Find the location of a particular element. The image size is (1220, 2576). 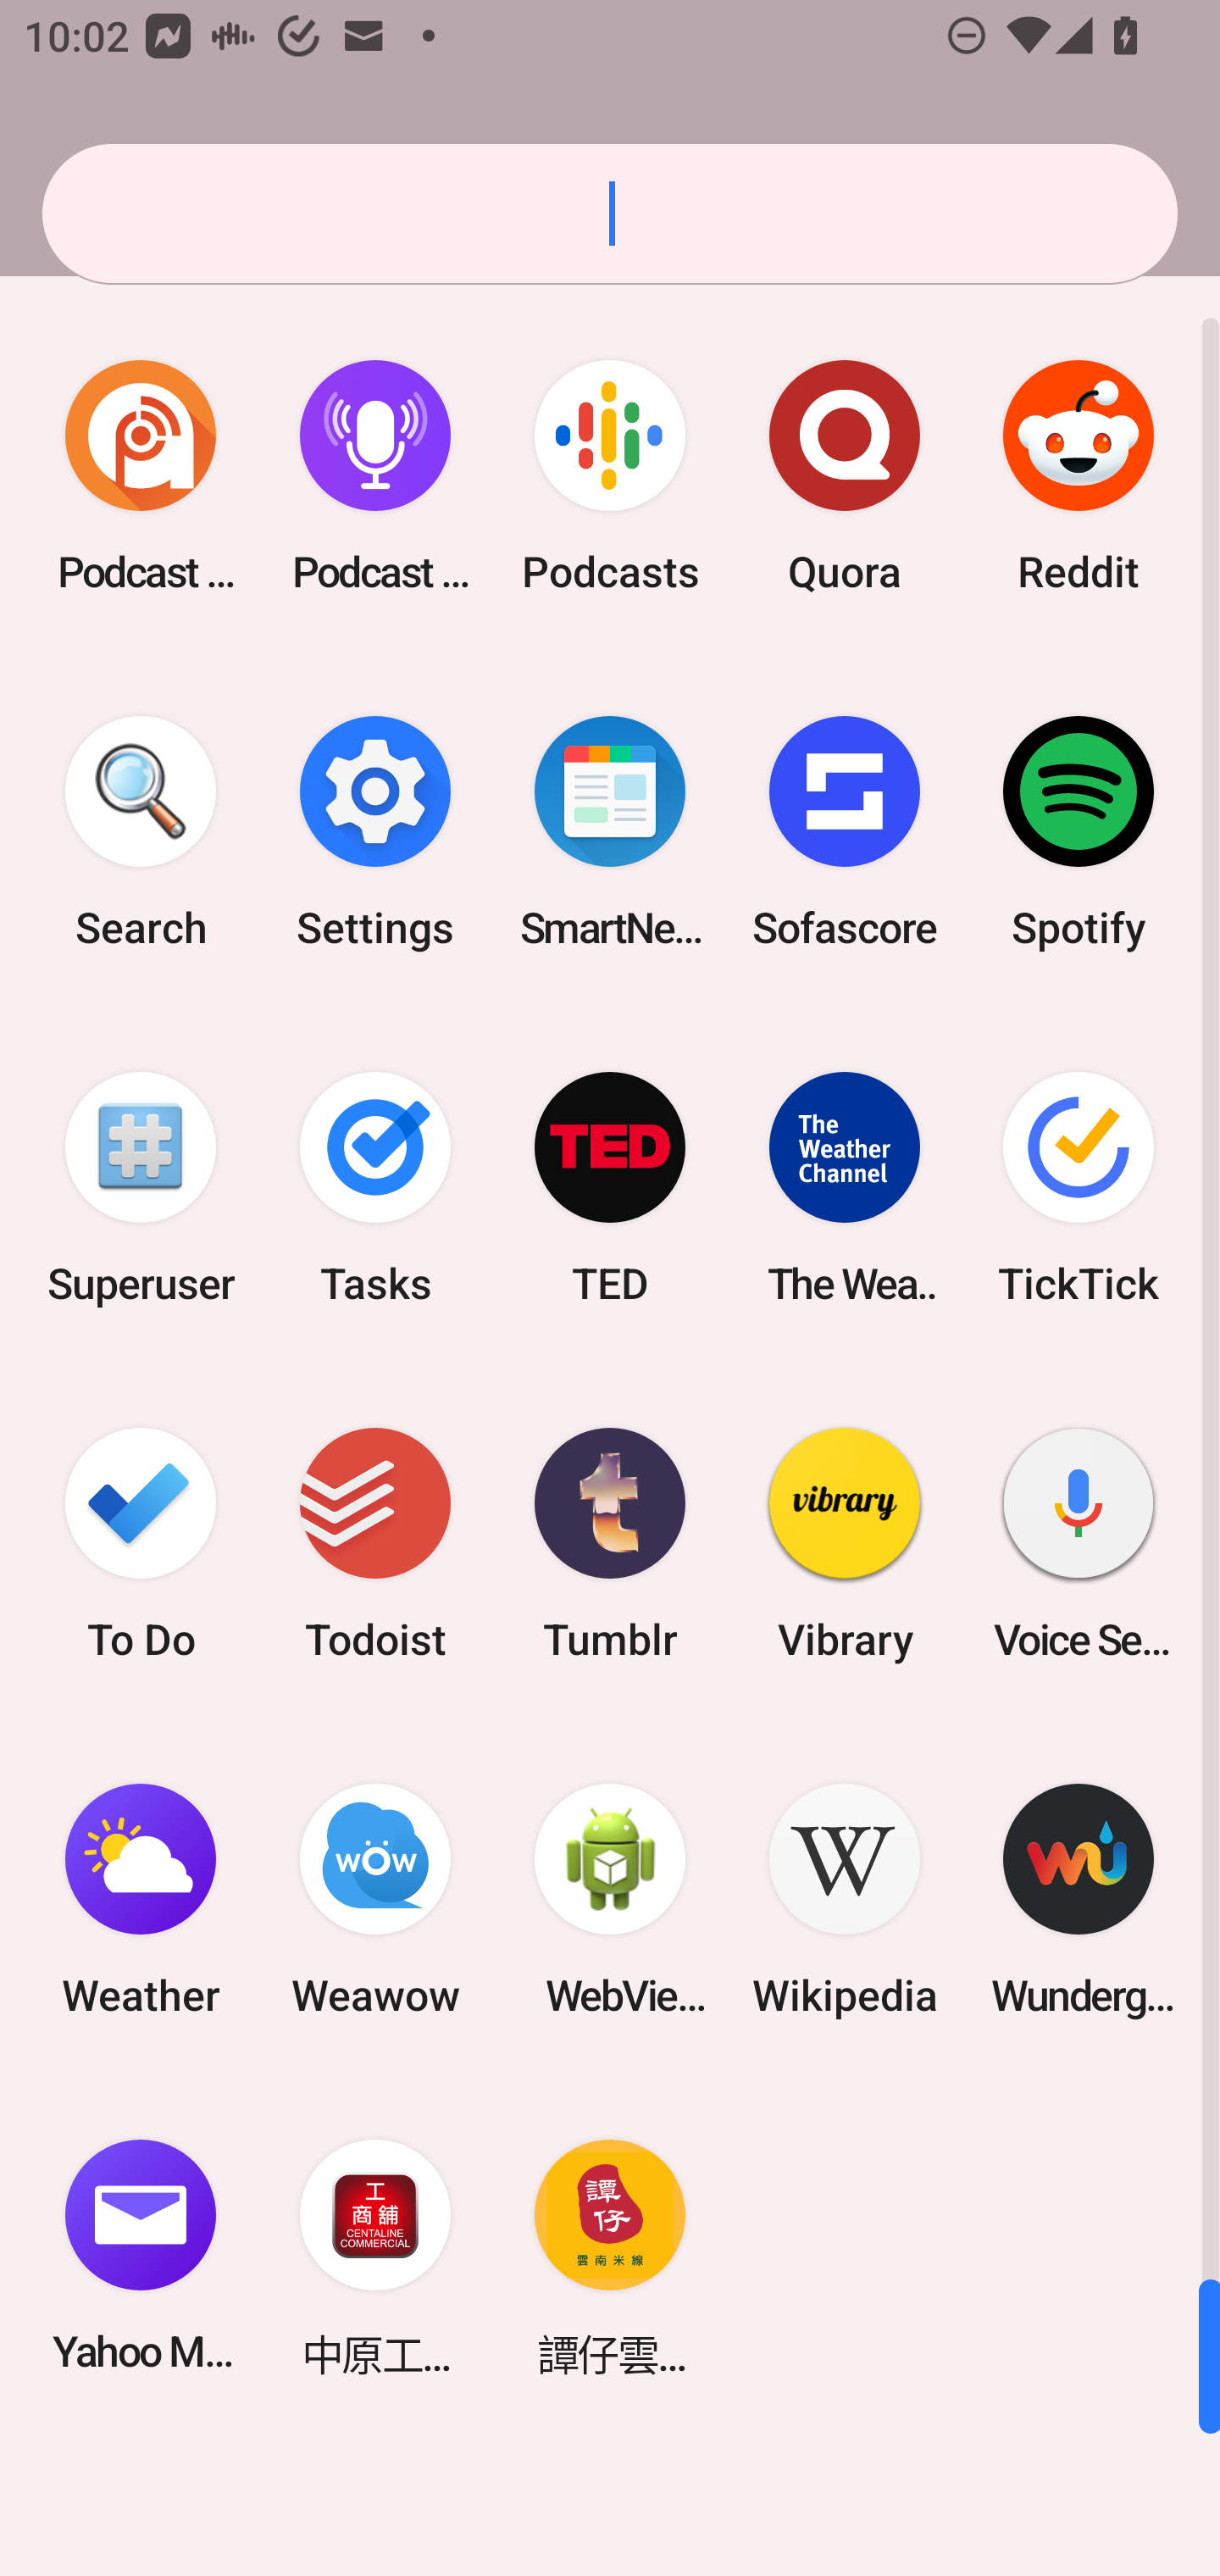

Vibrary is located at coordinates (844, 1542).